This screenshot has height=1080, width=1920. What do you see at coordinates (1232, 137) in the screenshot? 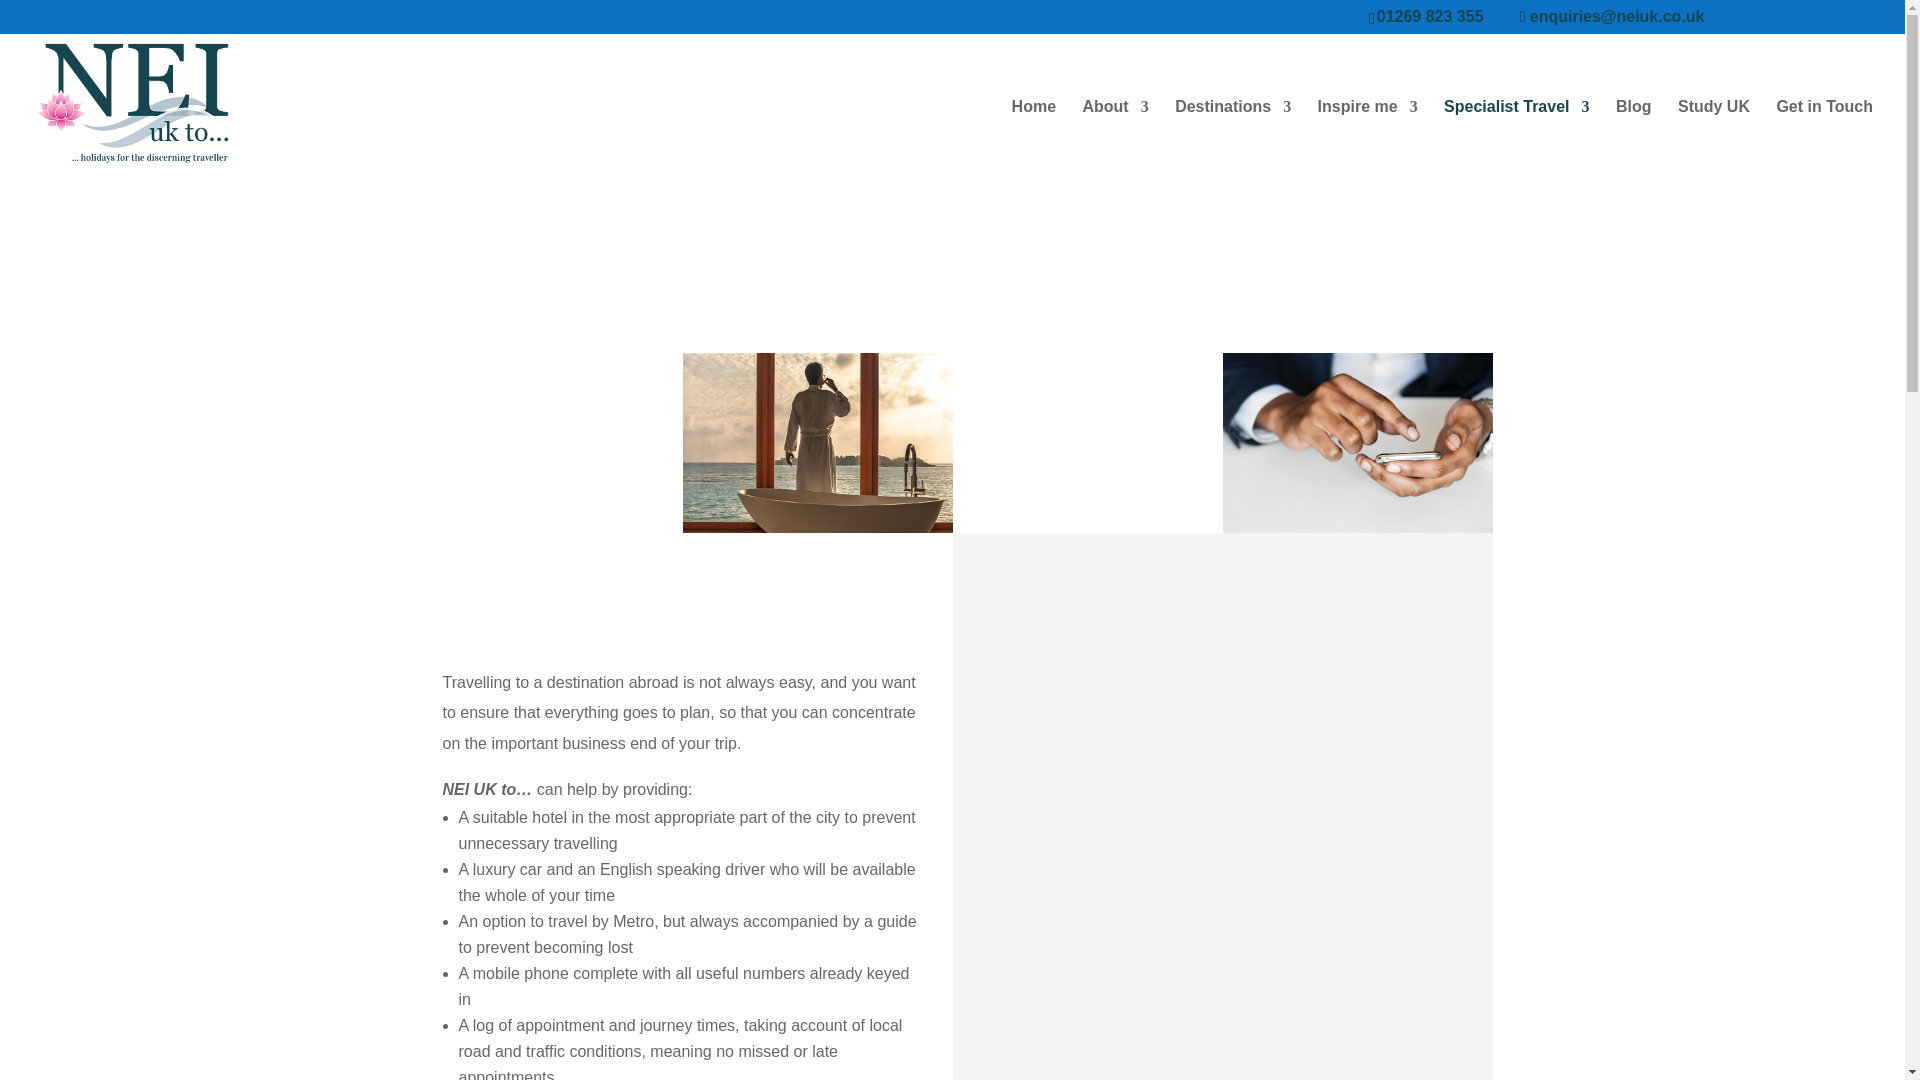
I see `Destinations` at bounding box center [1232, 137].